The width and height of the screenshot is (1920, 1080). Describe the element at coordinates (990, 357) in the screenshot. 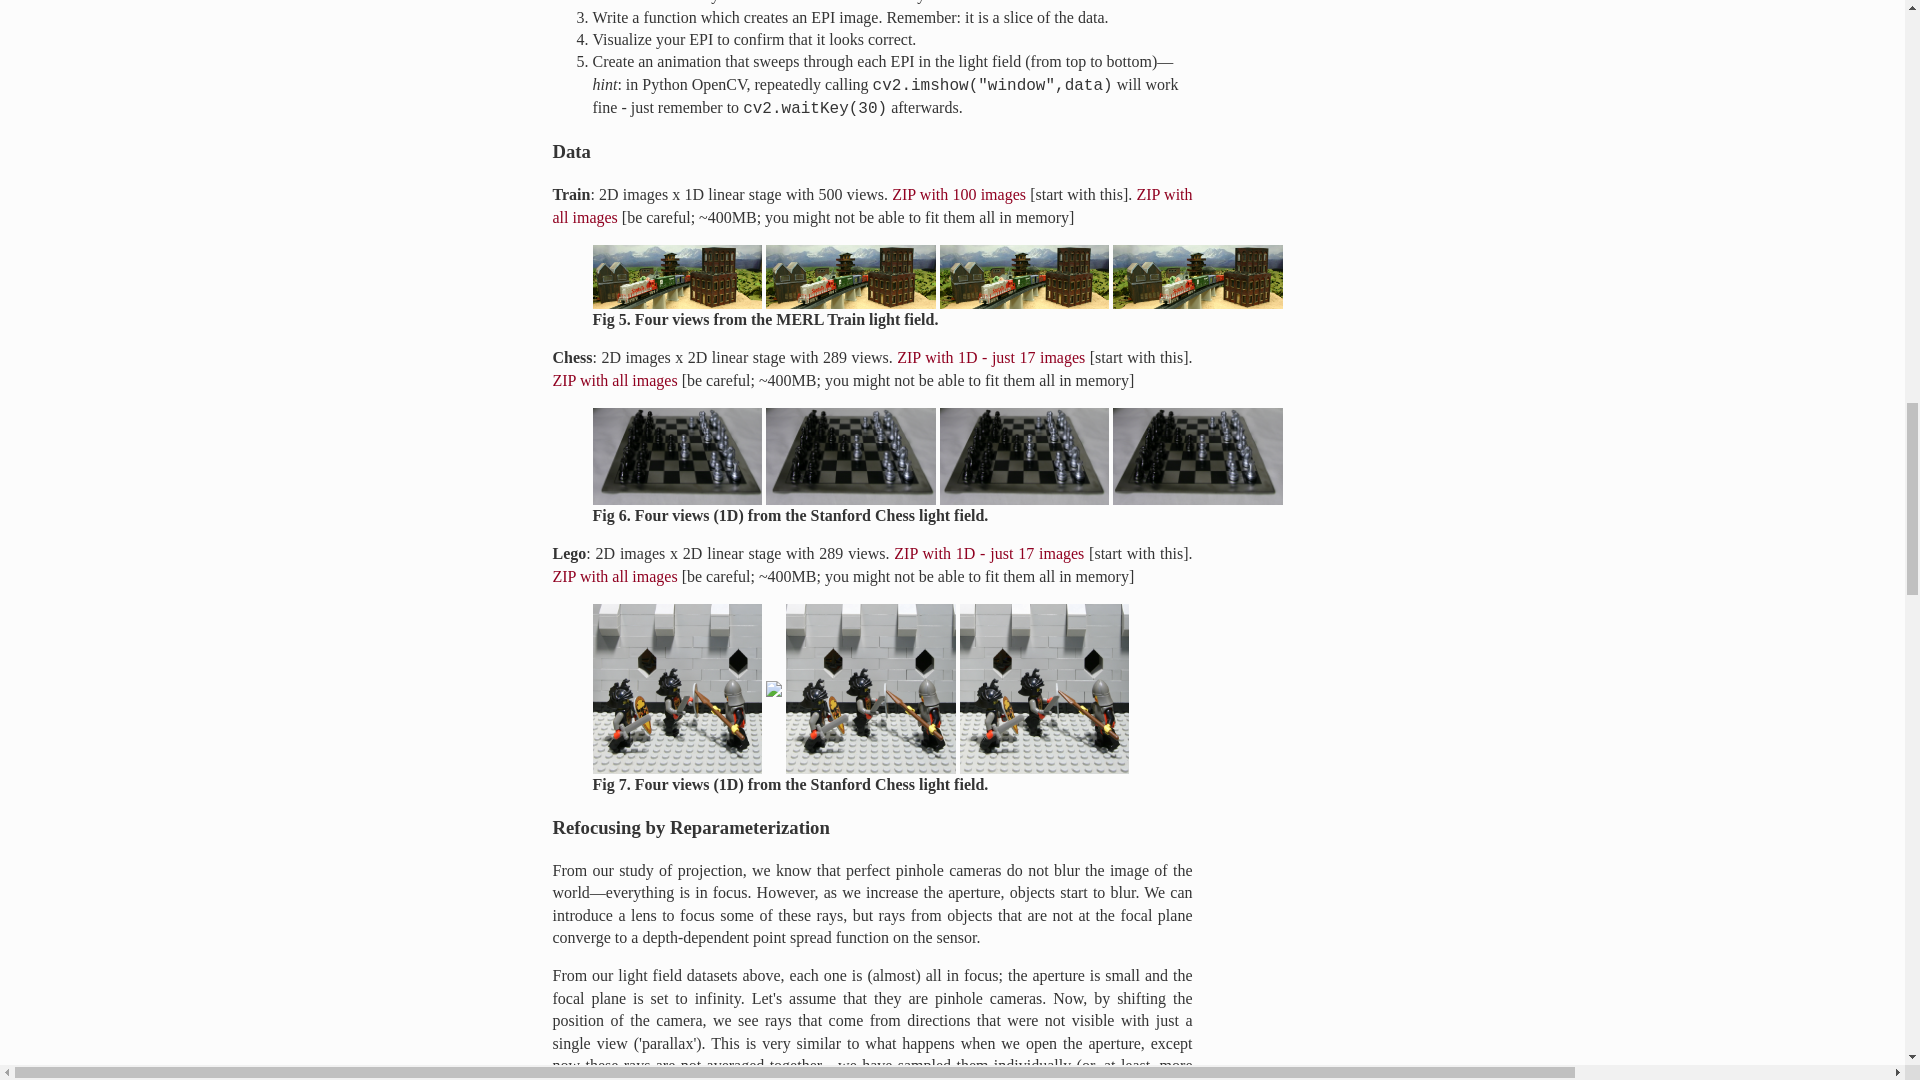

I see `ZIP with 1D - just 17 images` at that location.